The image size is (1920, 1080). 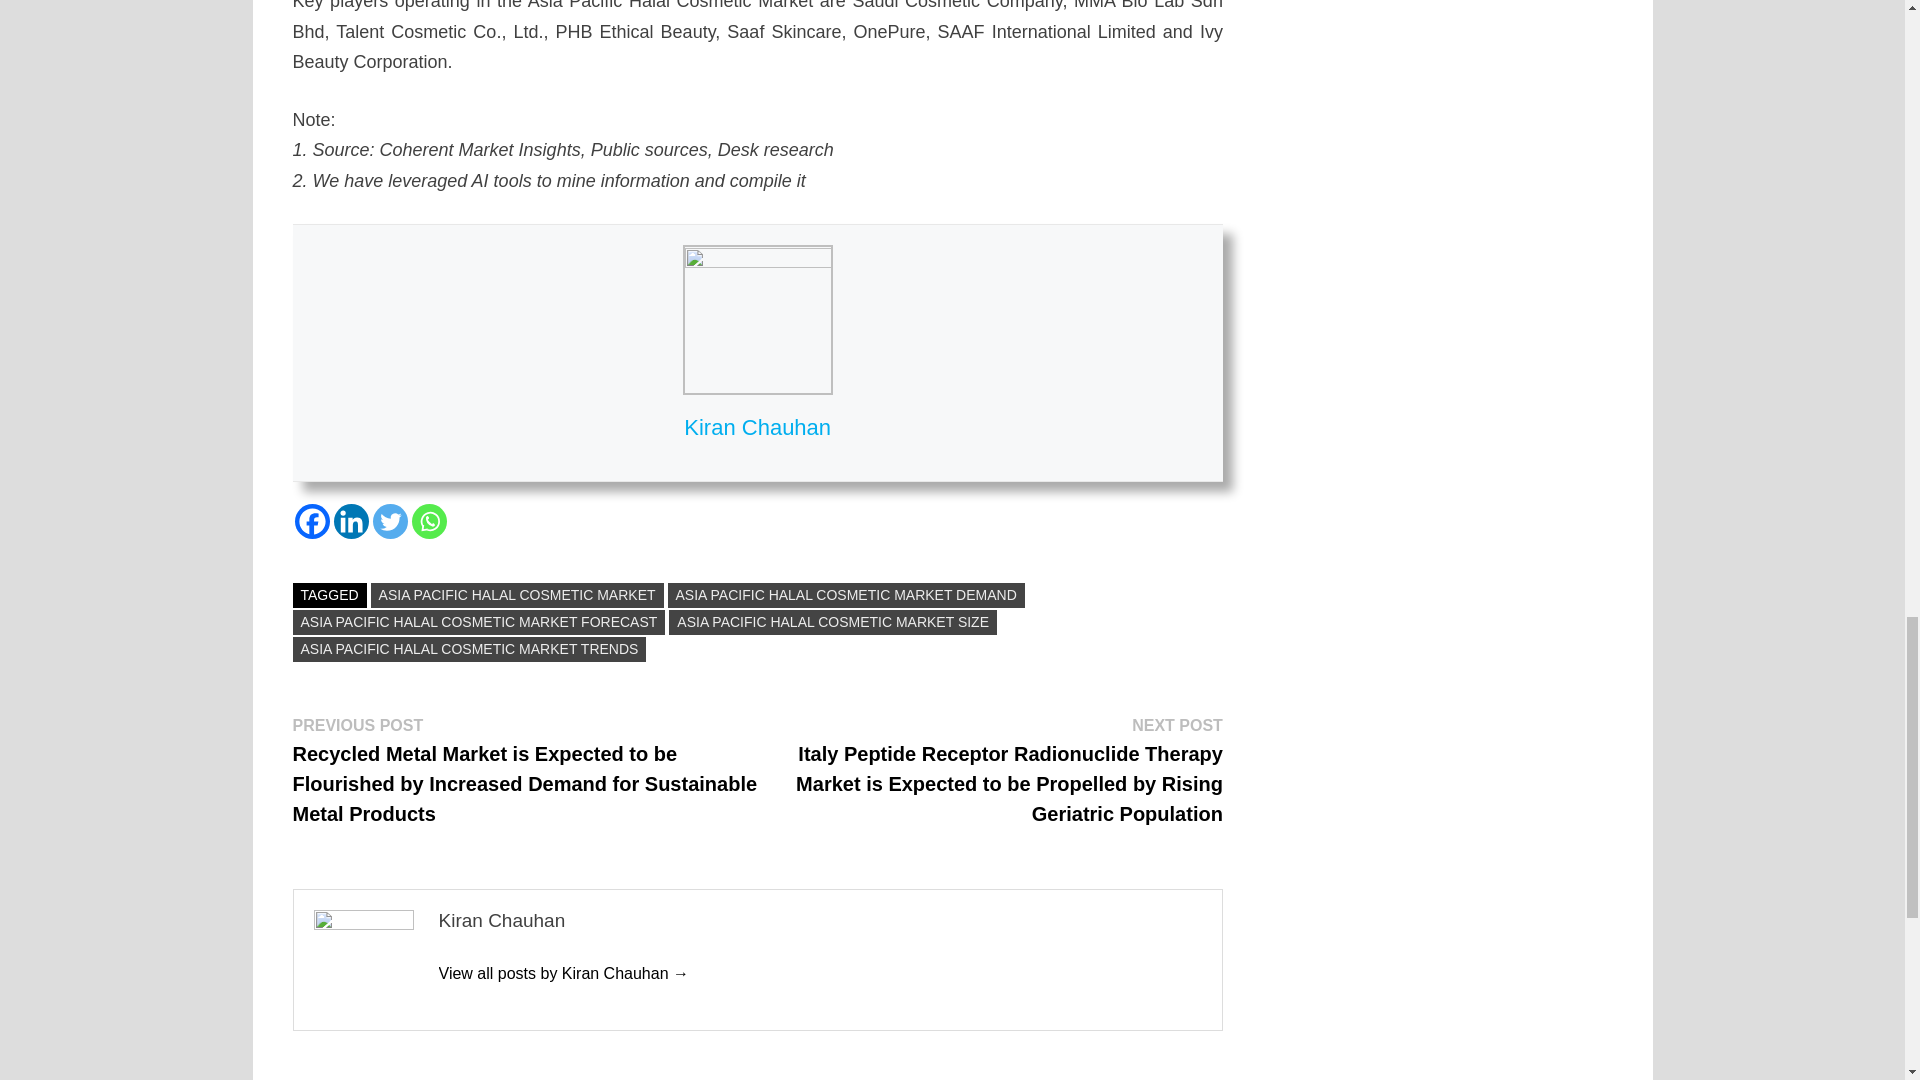 I want to click on Linkedin, so click(x=351, y=521).